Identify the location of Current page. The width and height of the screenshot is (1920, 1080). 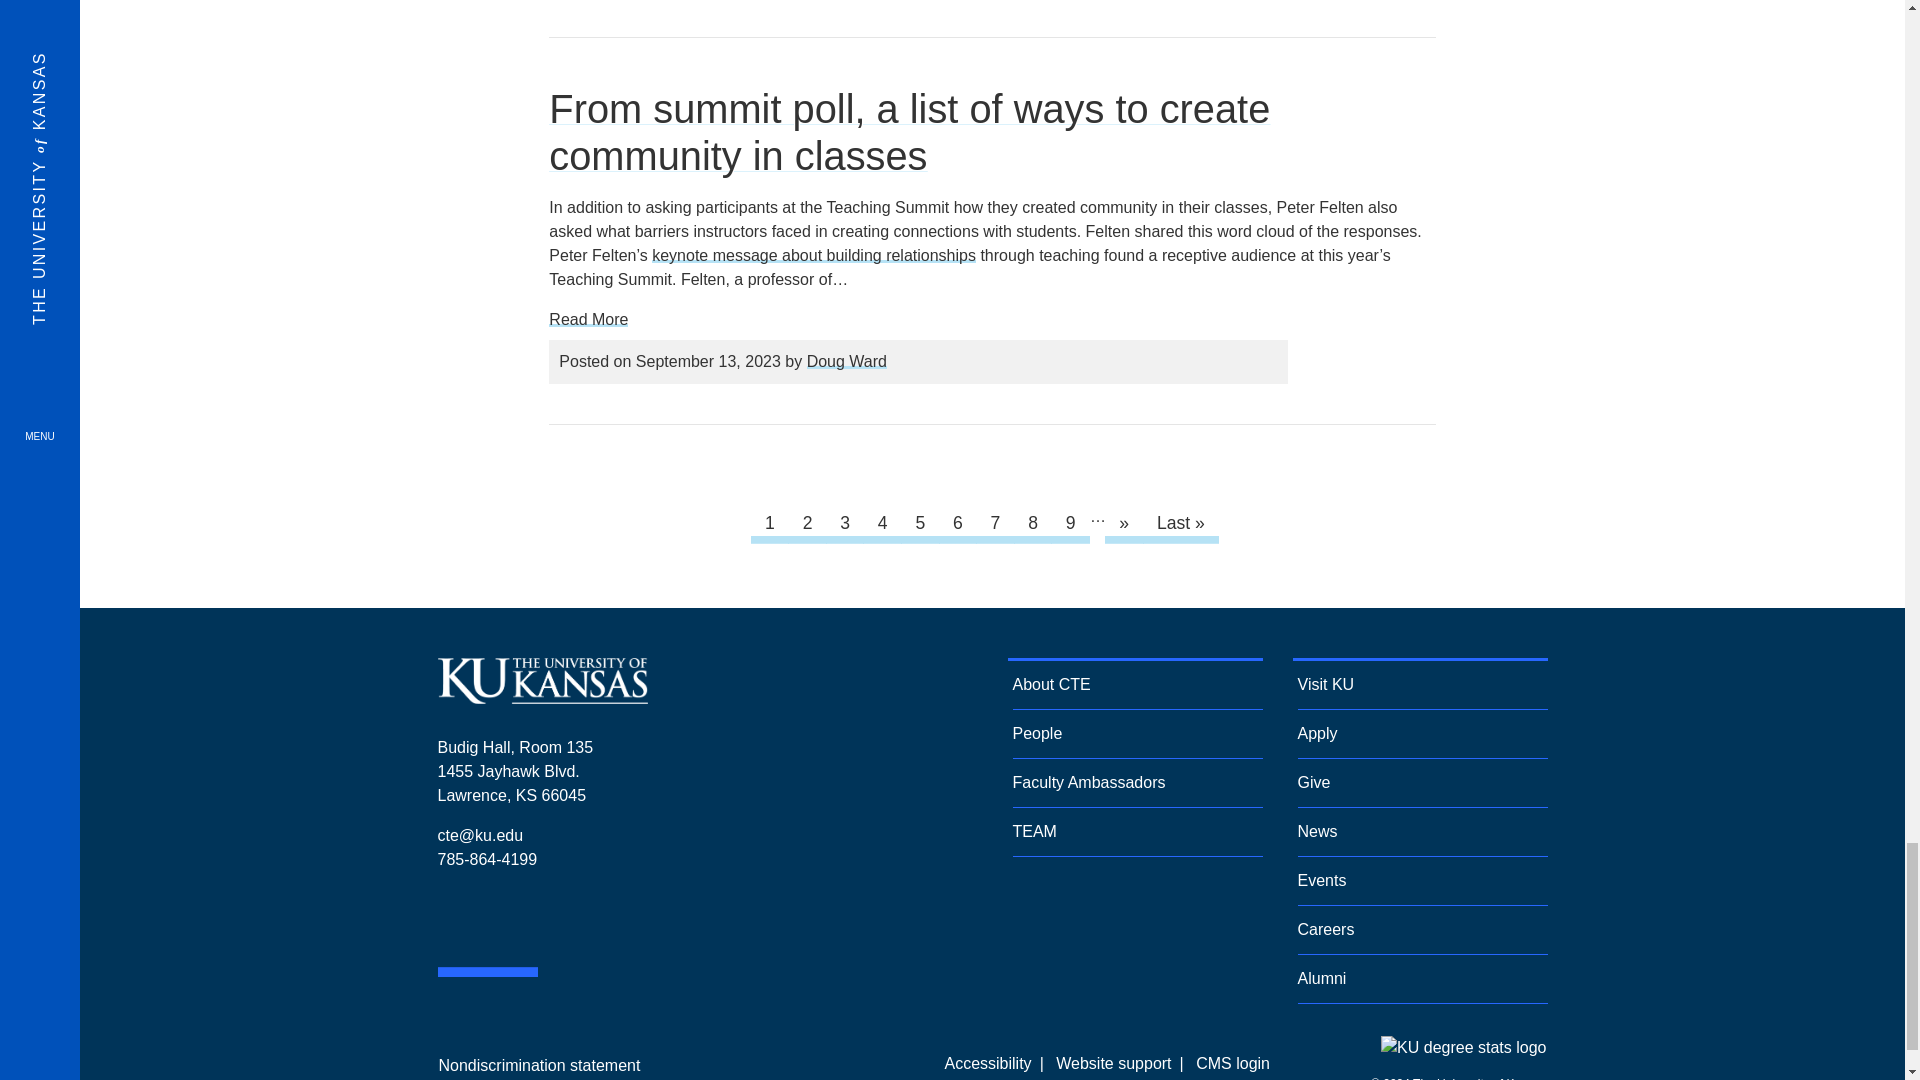
(770, 524).